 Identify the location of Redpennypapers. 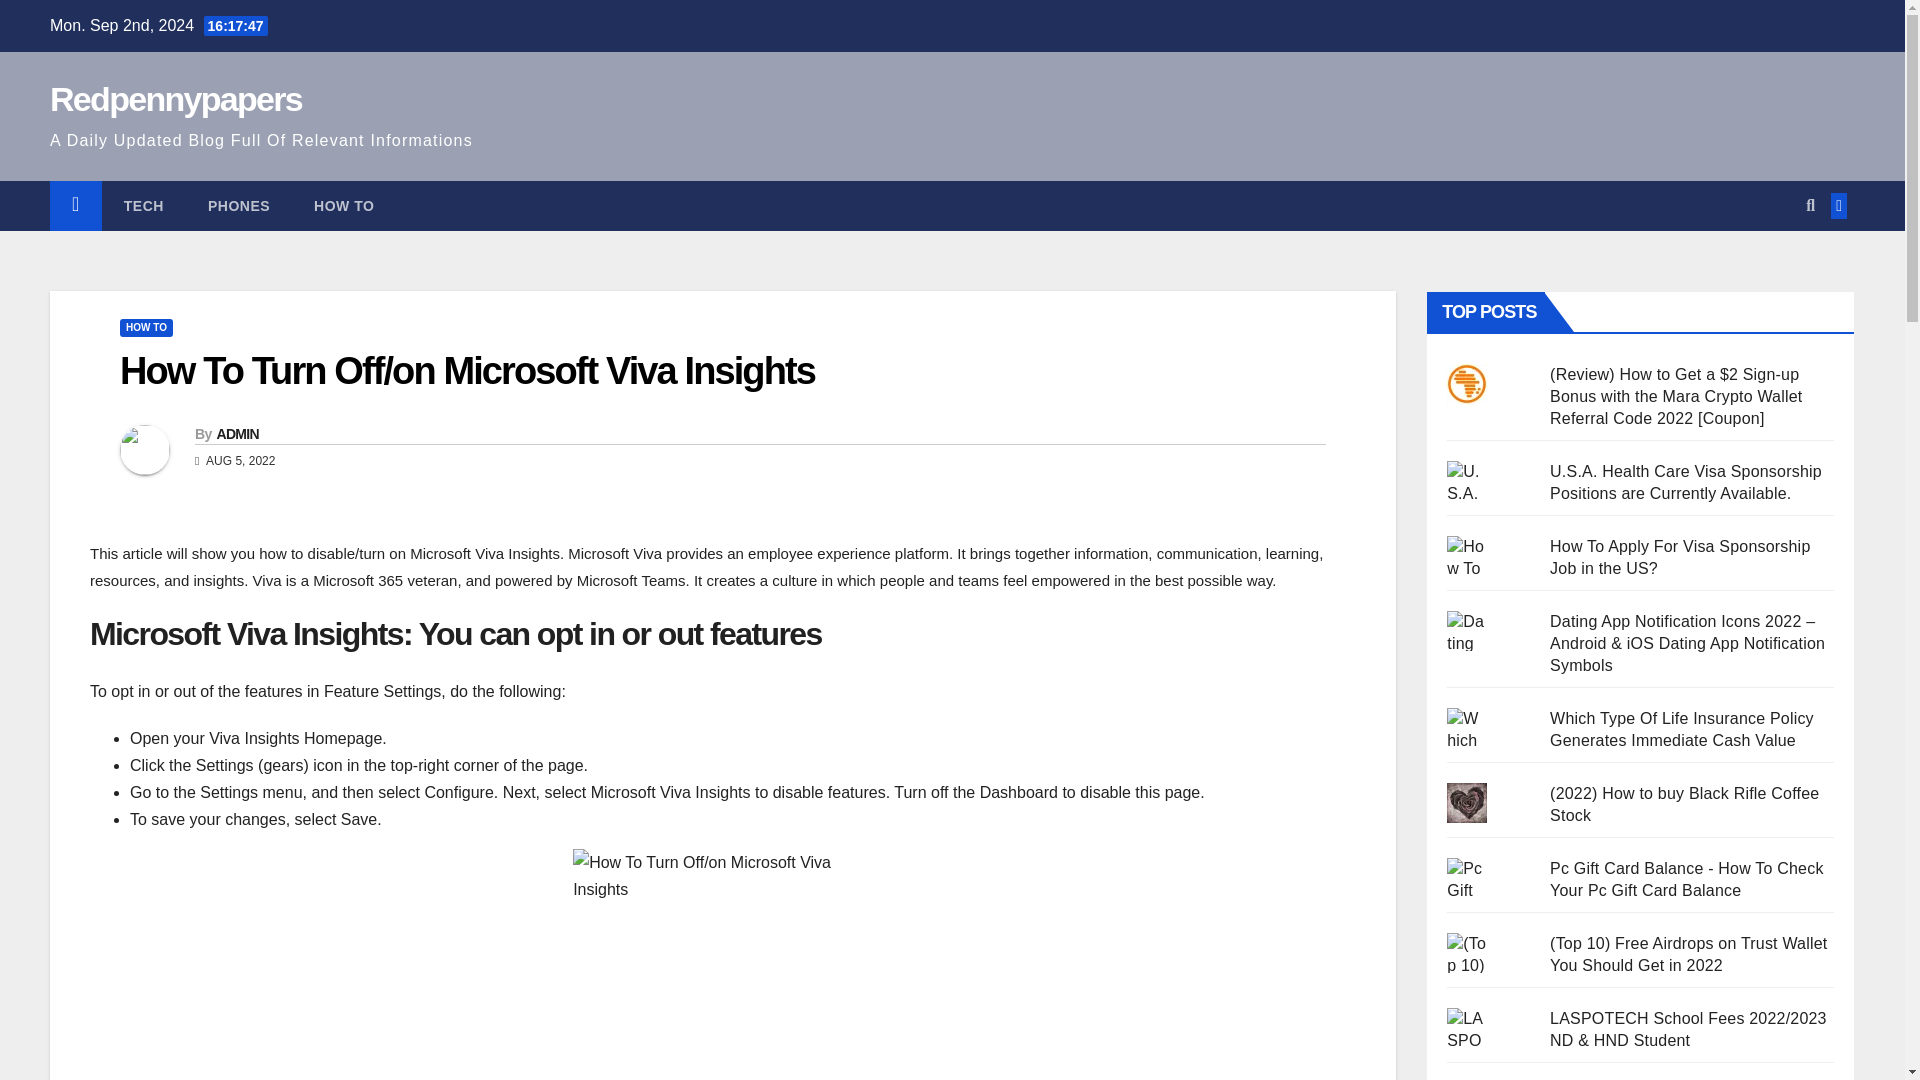
(175, 98).